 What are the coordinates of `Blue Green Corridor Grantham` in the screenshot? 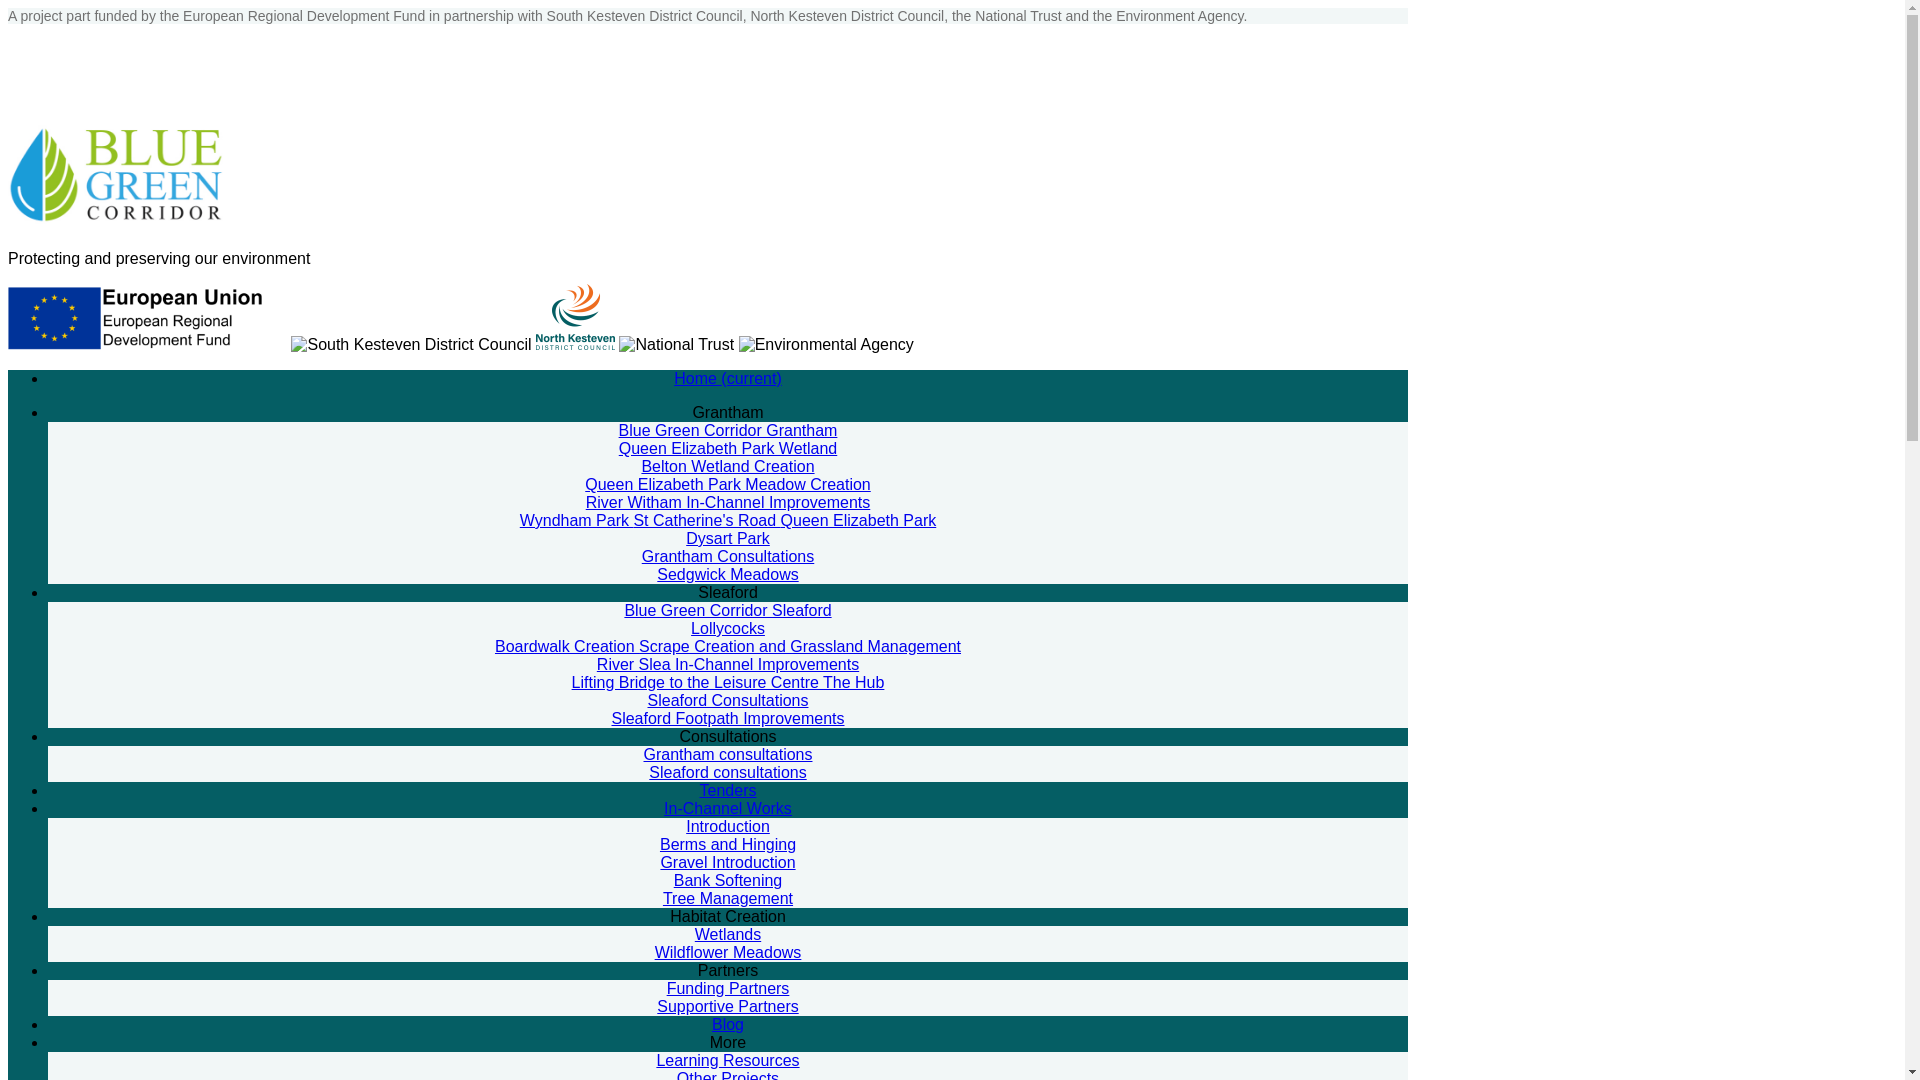 It's located at (728, 430).